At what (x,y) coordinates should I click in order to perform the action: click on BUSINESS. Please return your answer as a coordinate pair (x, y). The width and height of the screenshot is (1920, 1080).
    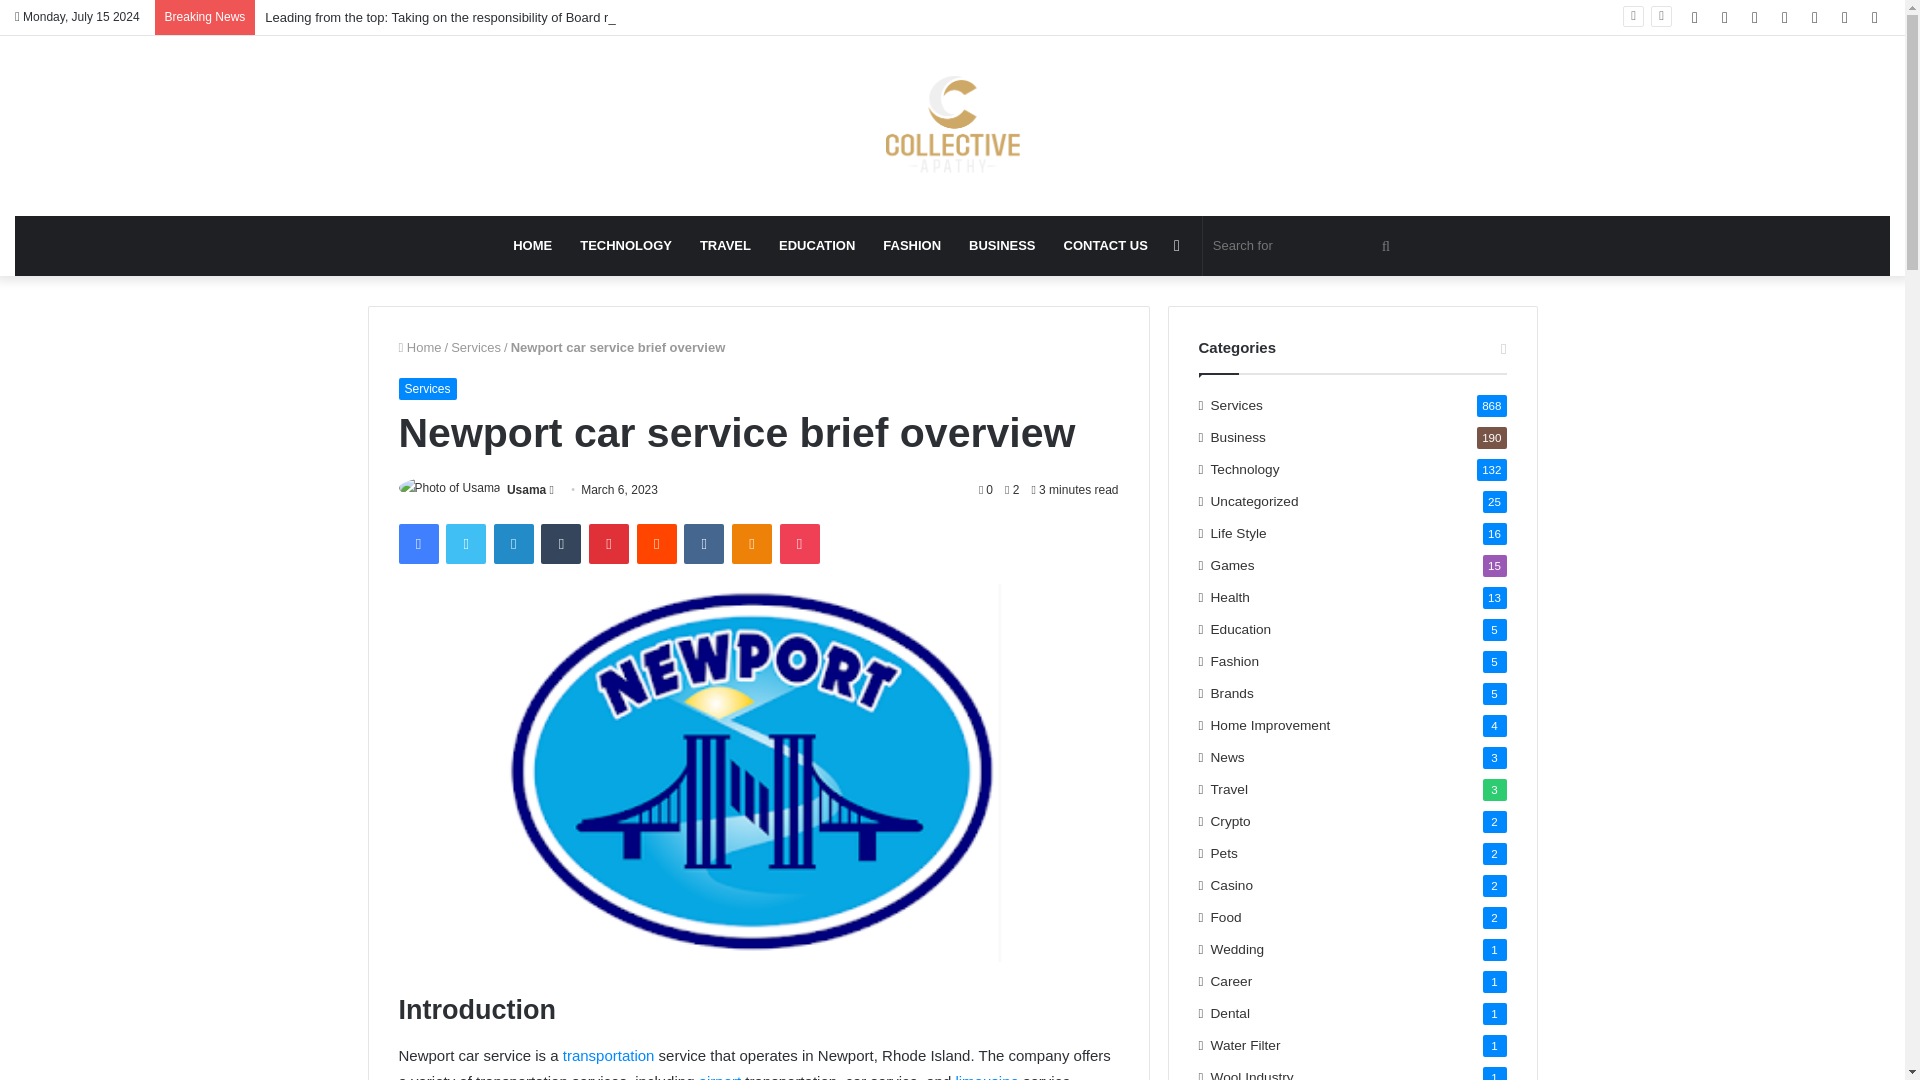
    Looking at the image, I should click on (1001, 246).